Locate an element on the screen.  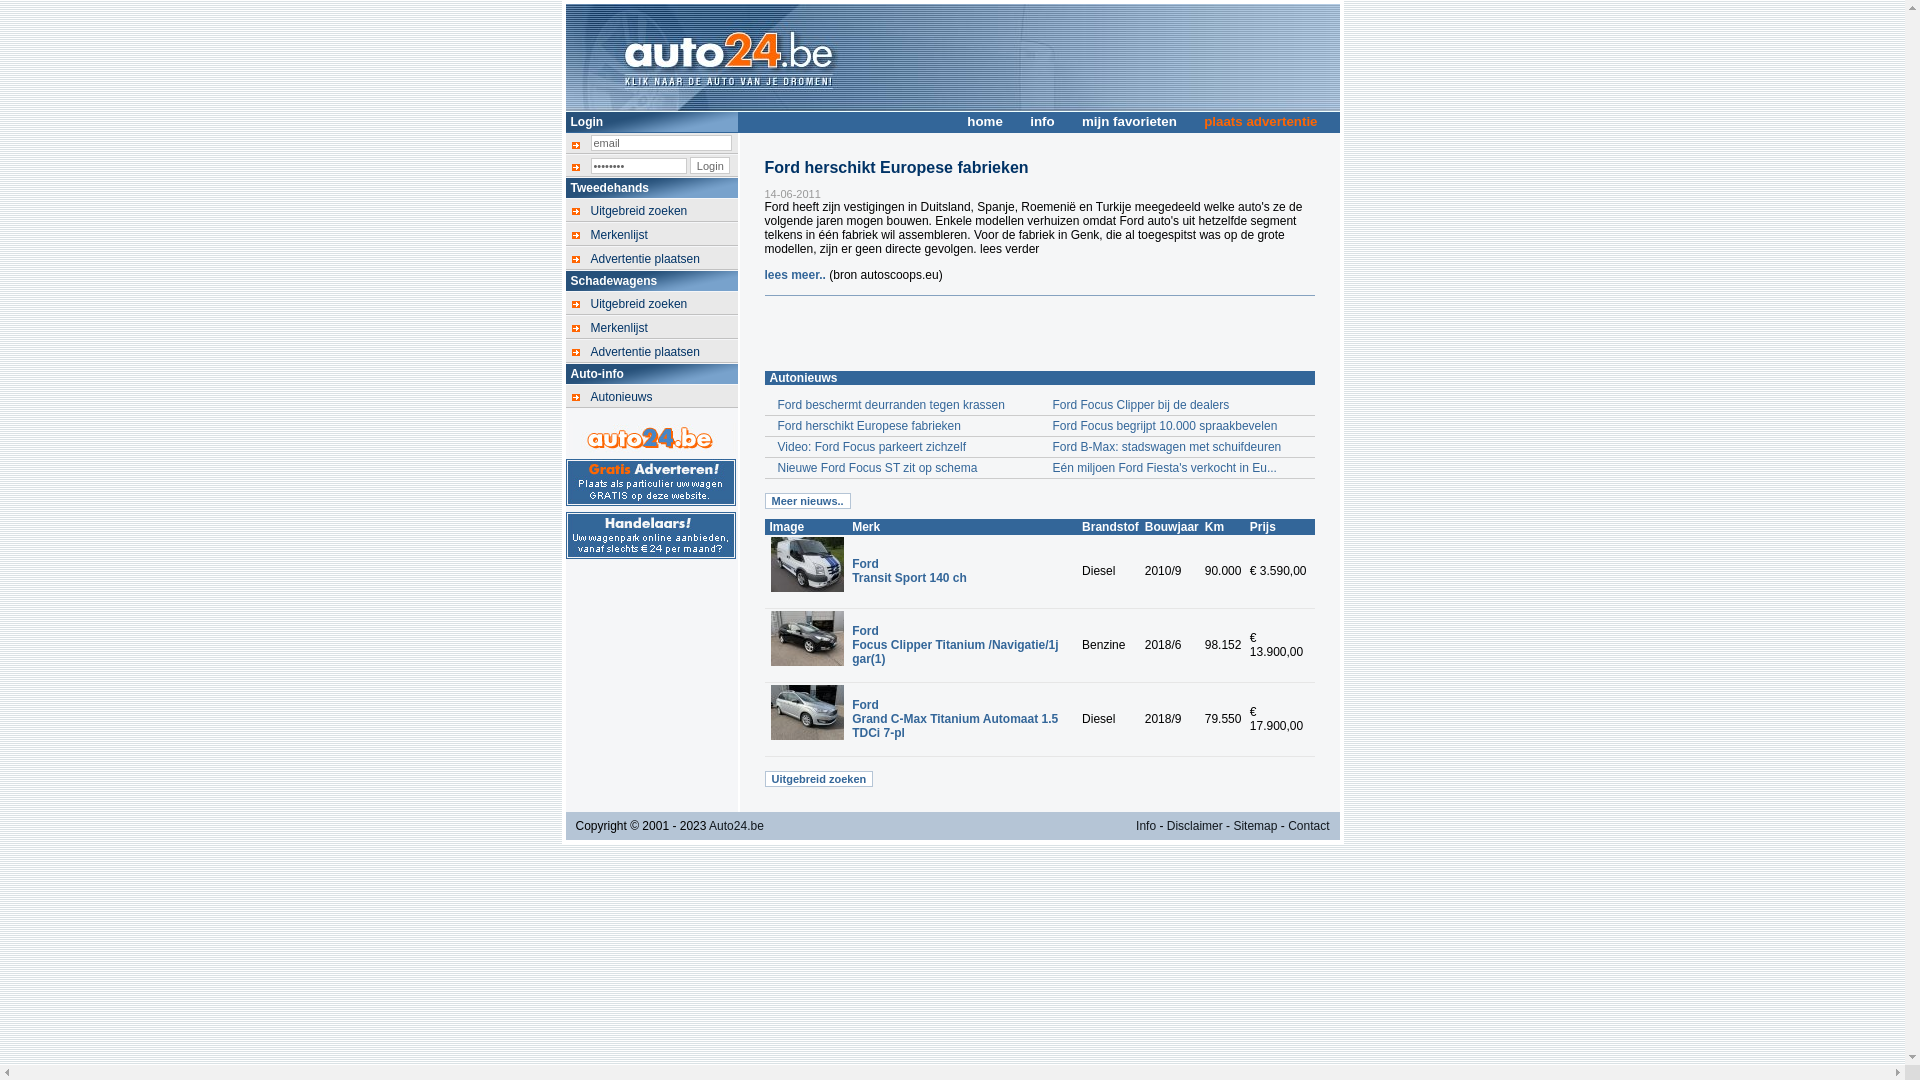
plaats advertentie is located at coordinates (1260, 122).